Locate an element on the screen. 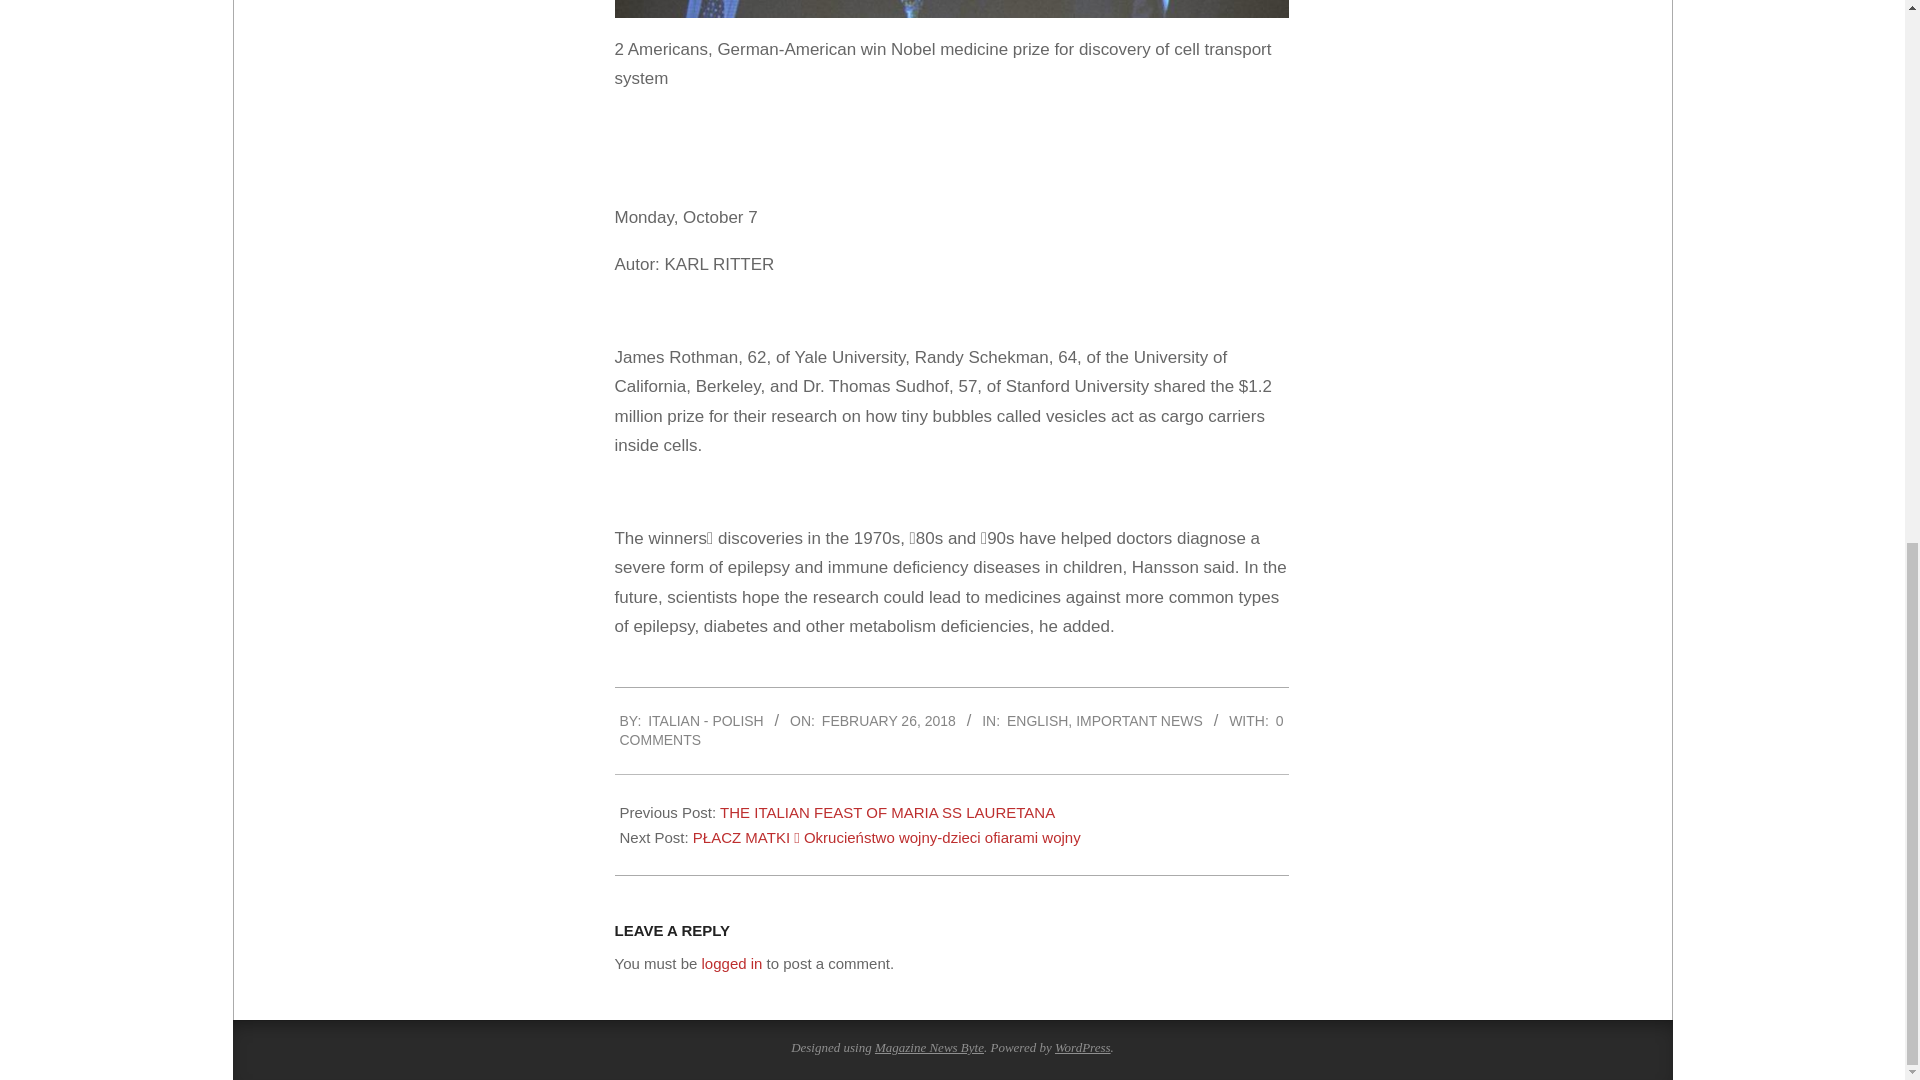 This screenshot has height=1080, width=1920. WordPress is located at coordinates (1082, 1048).